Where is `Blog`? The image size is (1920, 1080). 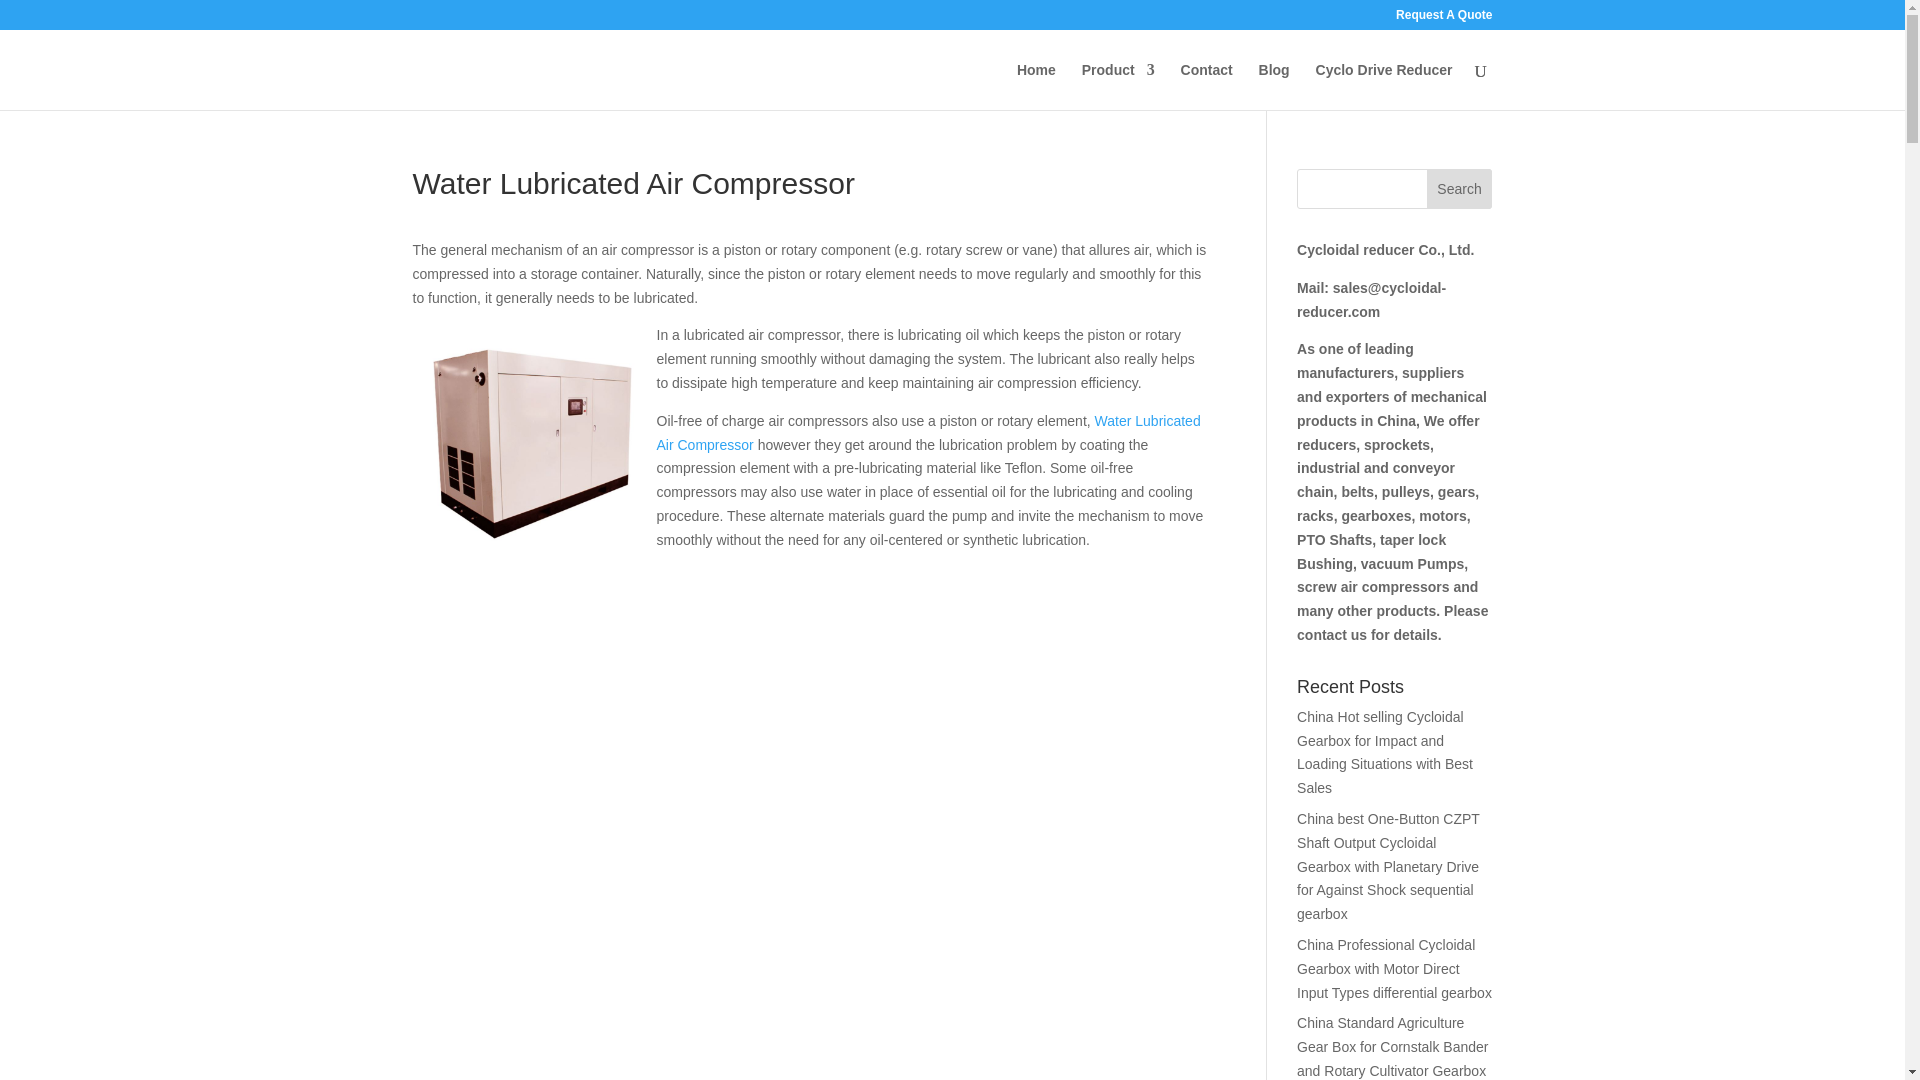
Blog is located at coordinates (1274, 86).